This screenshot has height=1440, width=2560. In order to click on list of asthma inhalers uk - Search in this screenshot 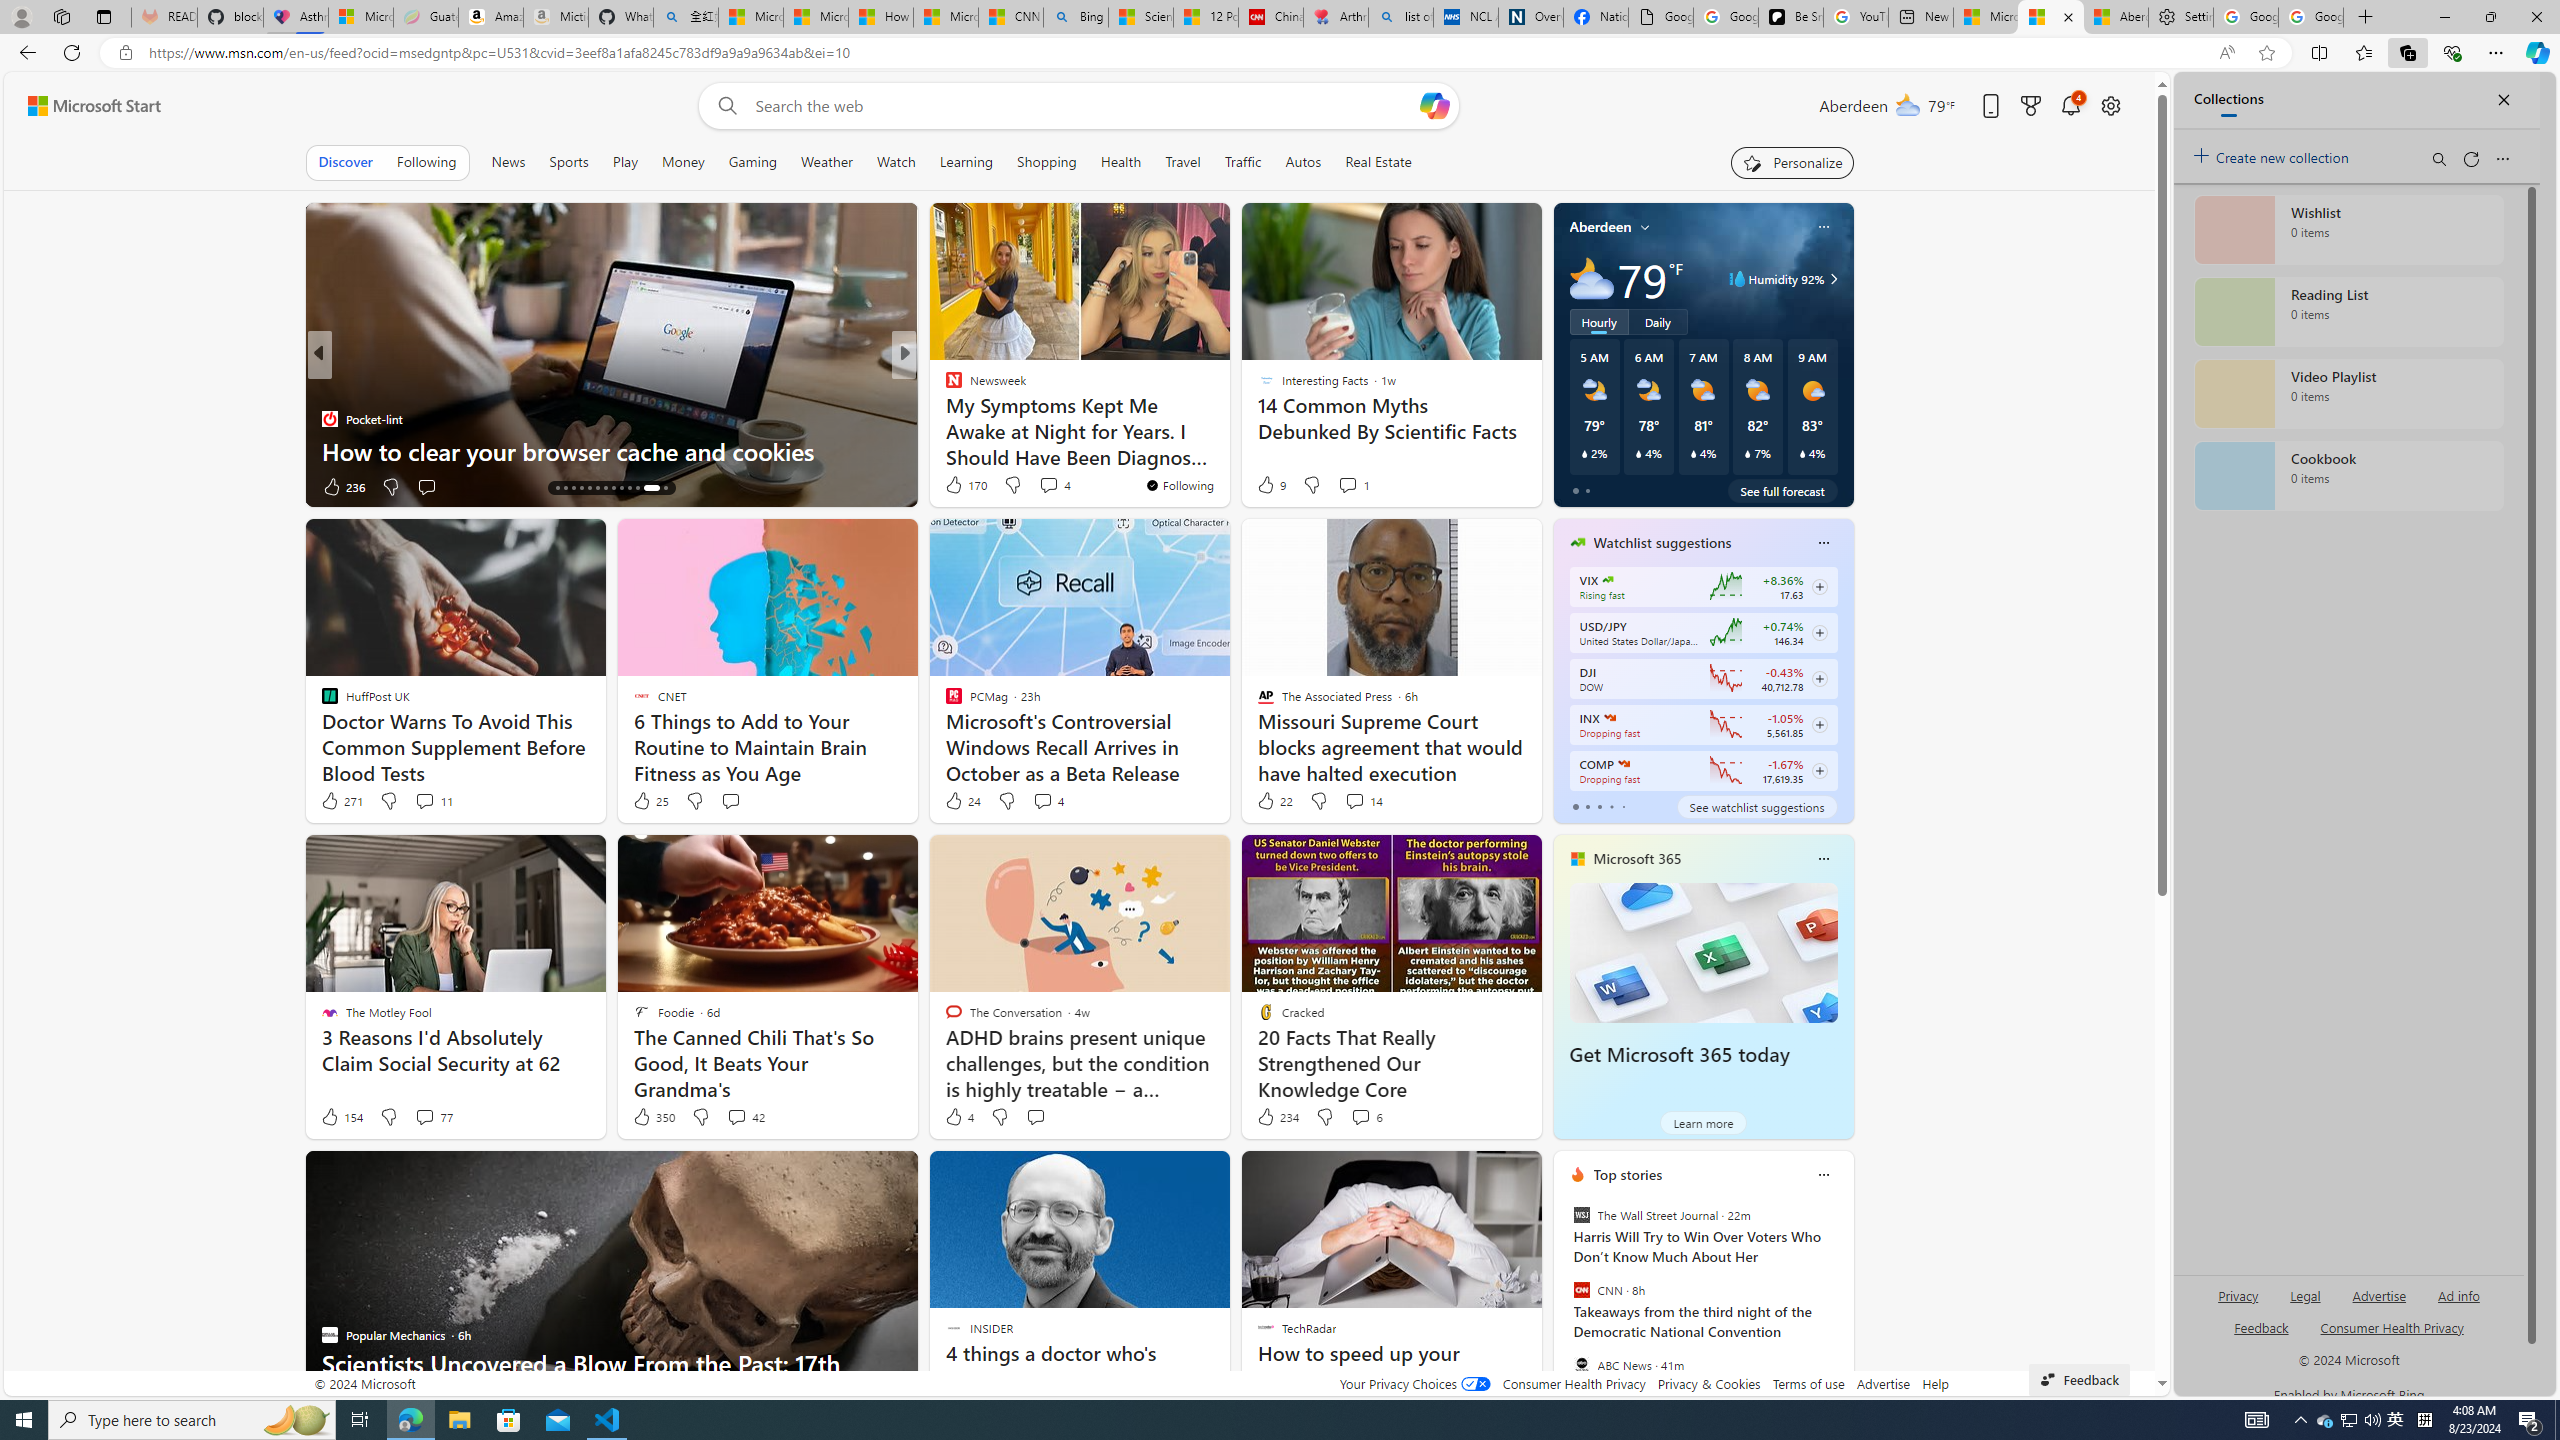, I will do `click(1400, 17)`.